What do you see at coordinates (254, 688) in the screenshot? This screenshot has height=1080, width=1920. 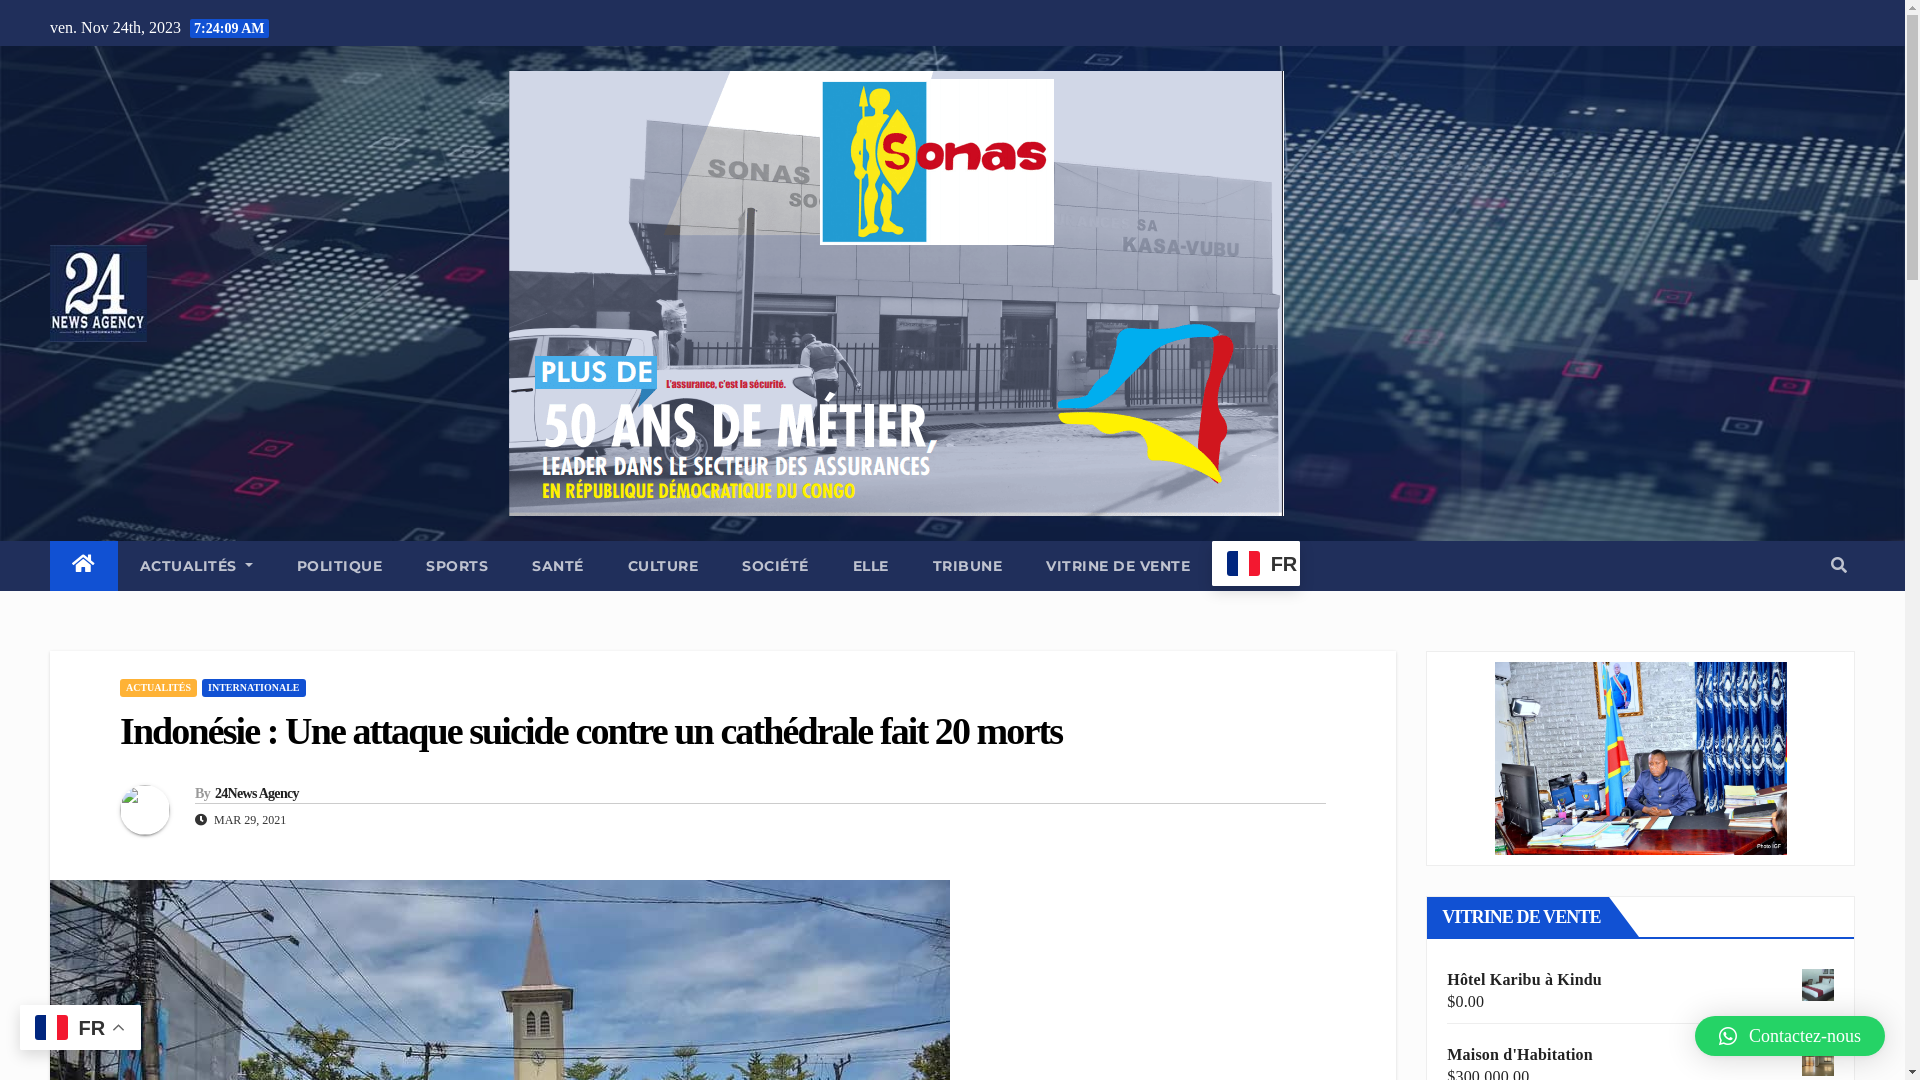 I see `INTERNATIONALE` at bounding box center [254, 688].